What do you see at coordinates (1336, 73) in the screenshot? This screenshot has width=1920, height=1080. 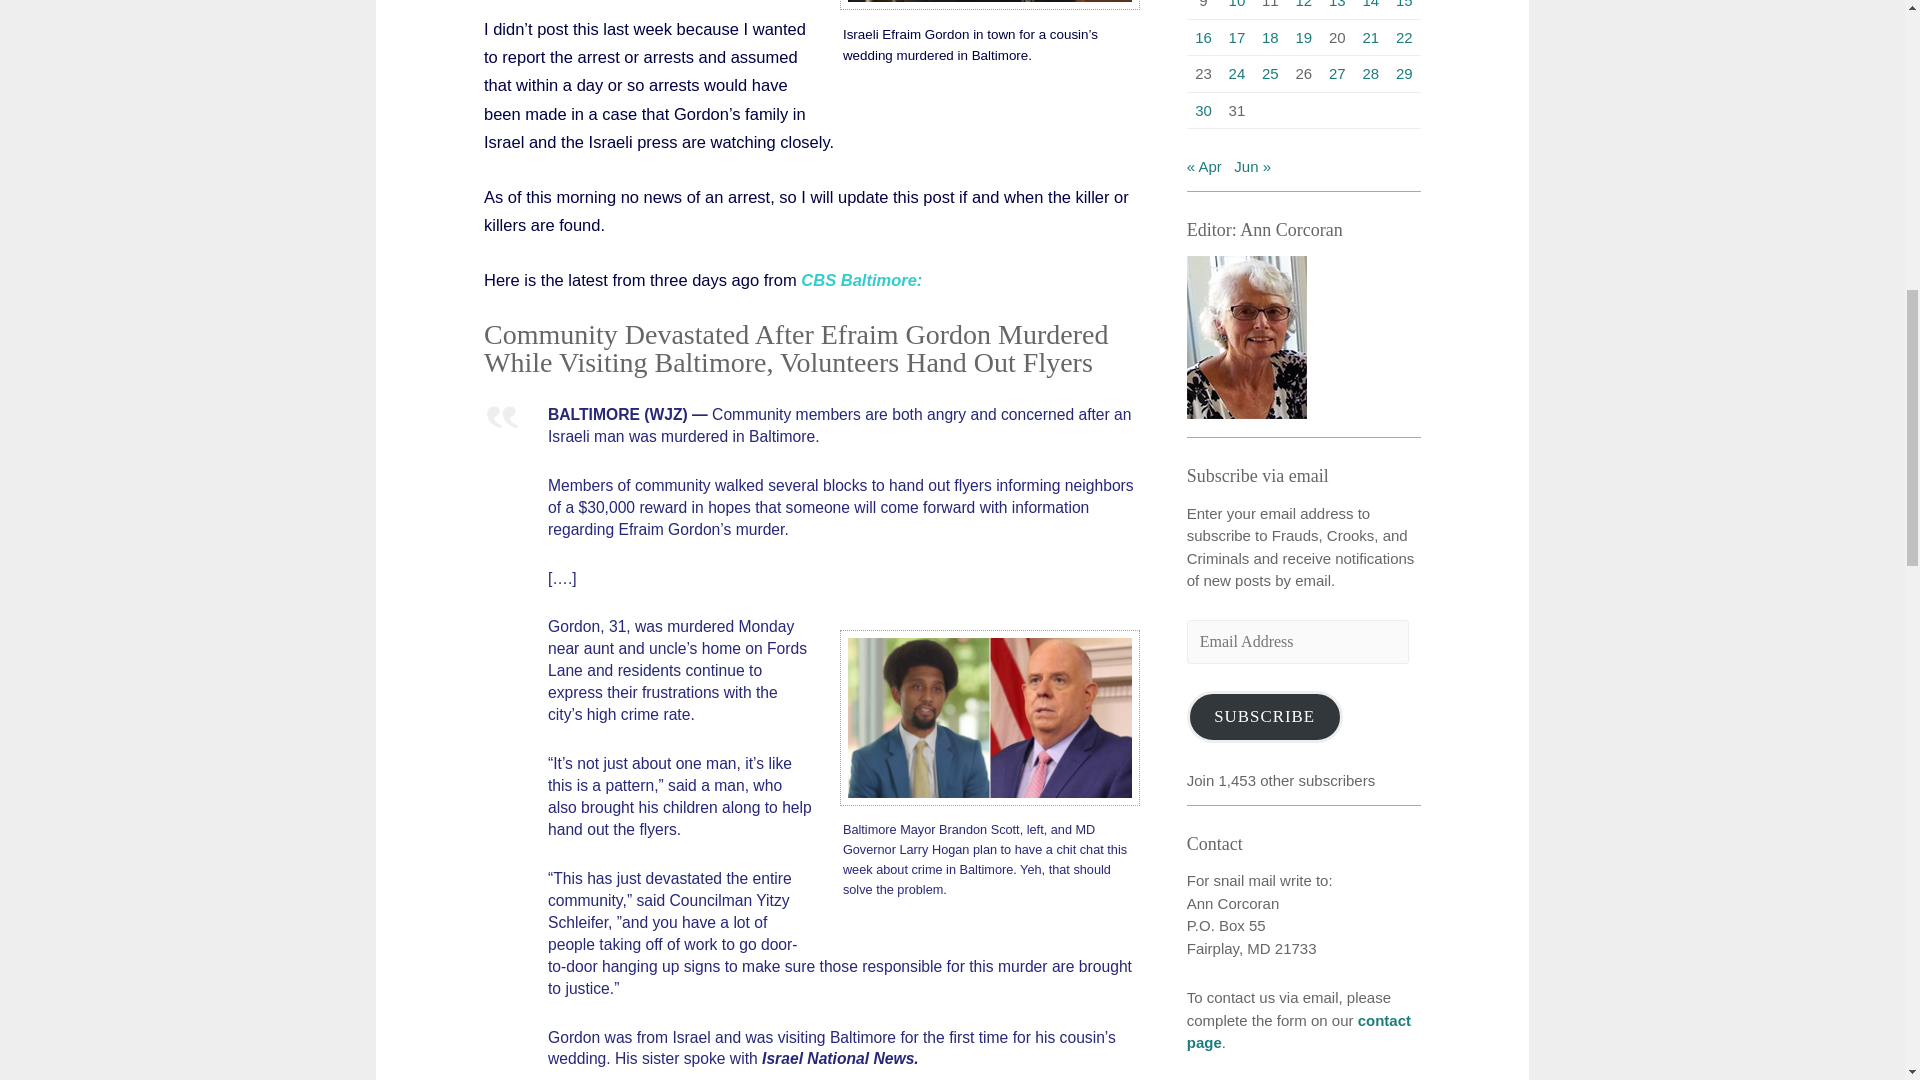 I see `27` at bounding box center [1336, 73].